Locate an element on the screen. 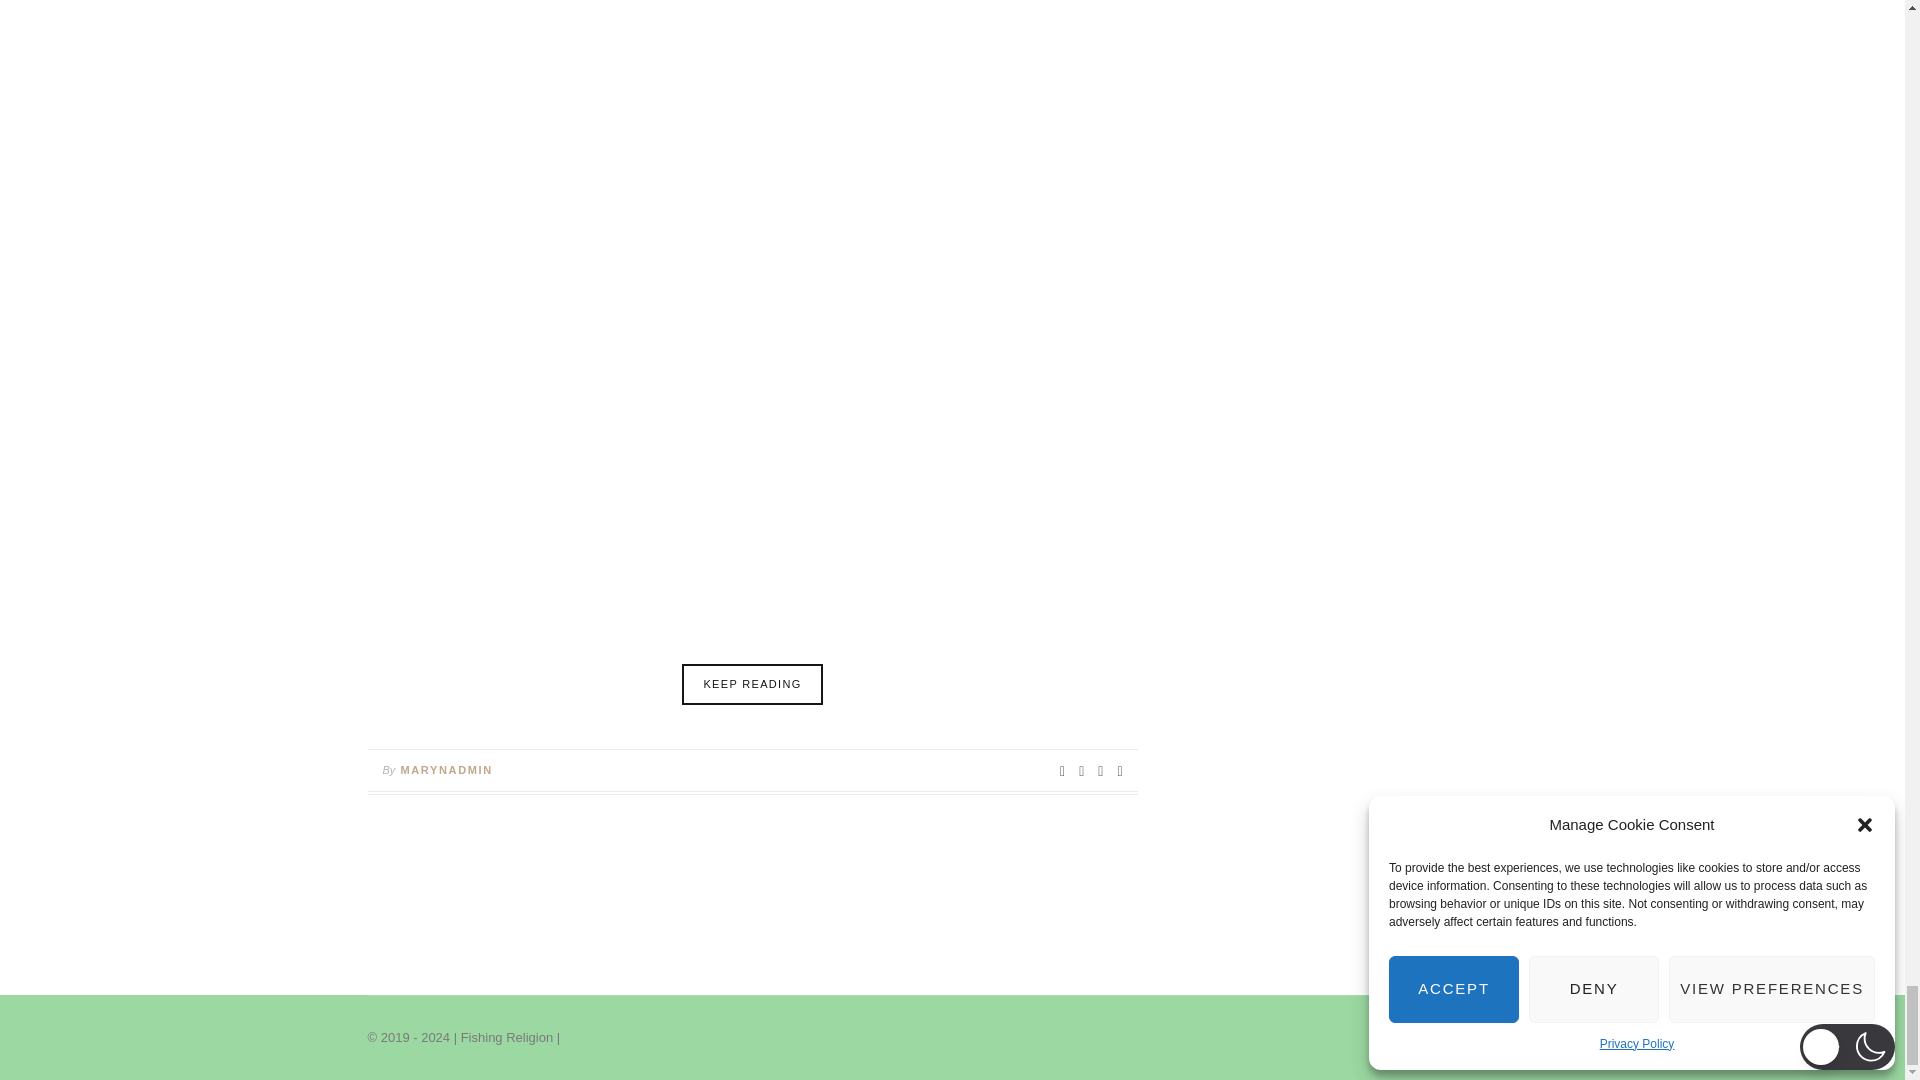 The height and width of the screenshot is (1080, 1920). Posts by marynadmin is located at coordinates (445, 770).